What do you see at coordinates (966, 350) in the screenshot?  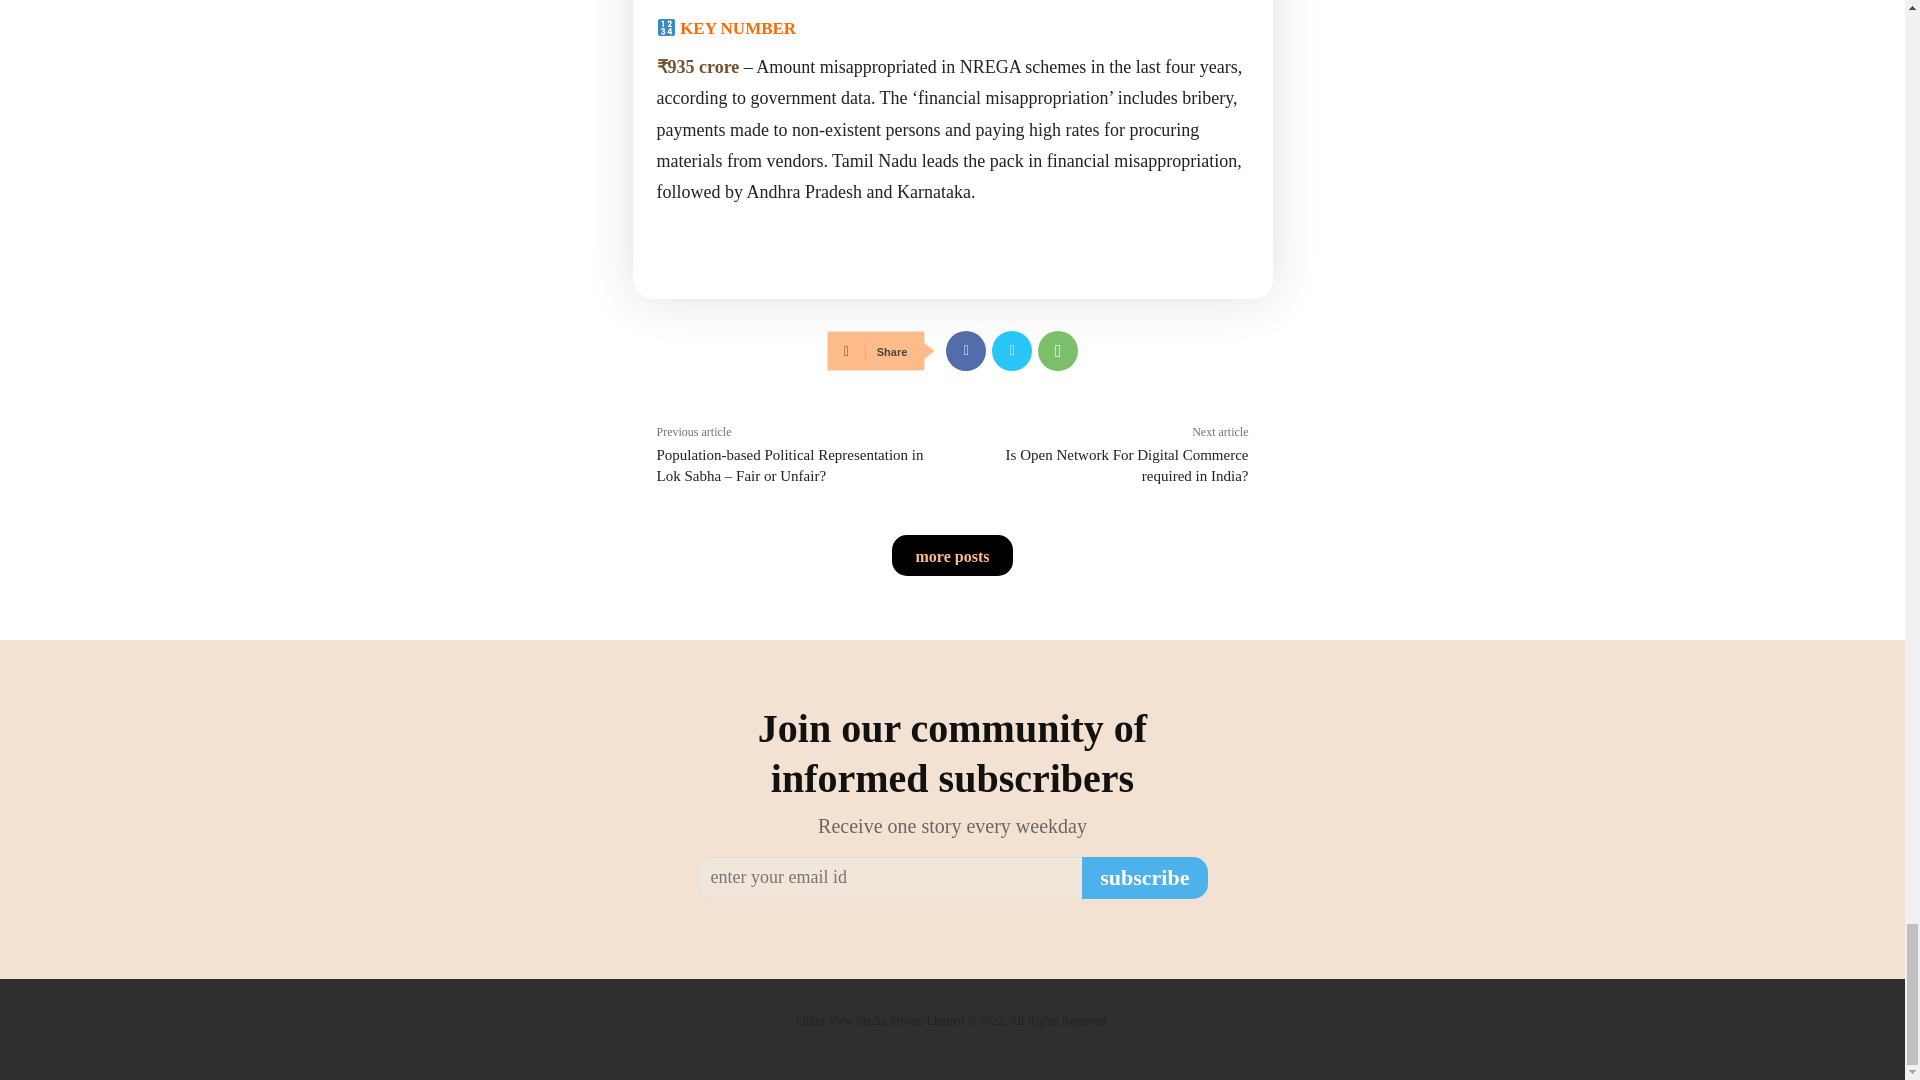 I see `Facebook` at bounding box center [966, 350].